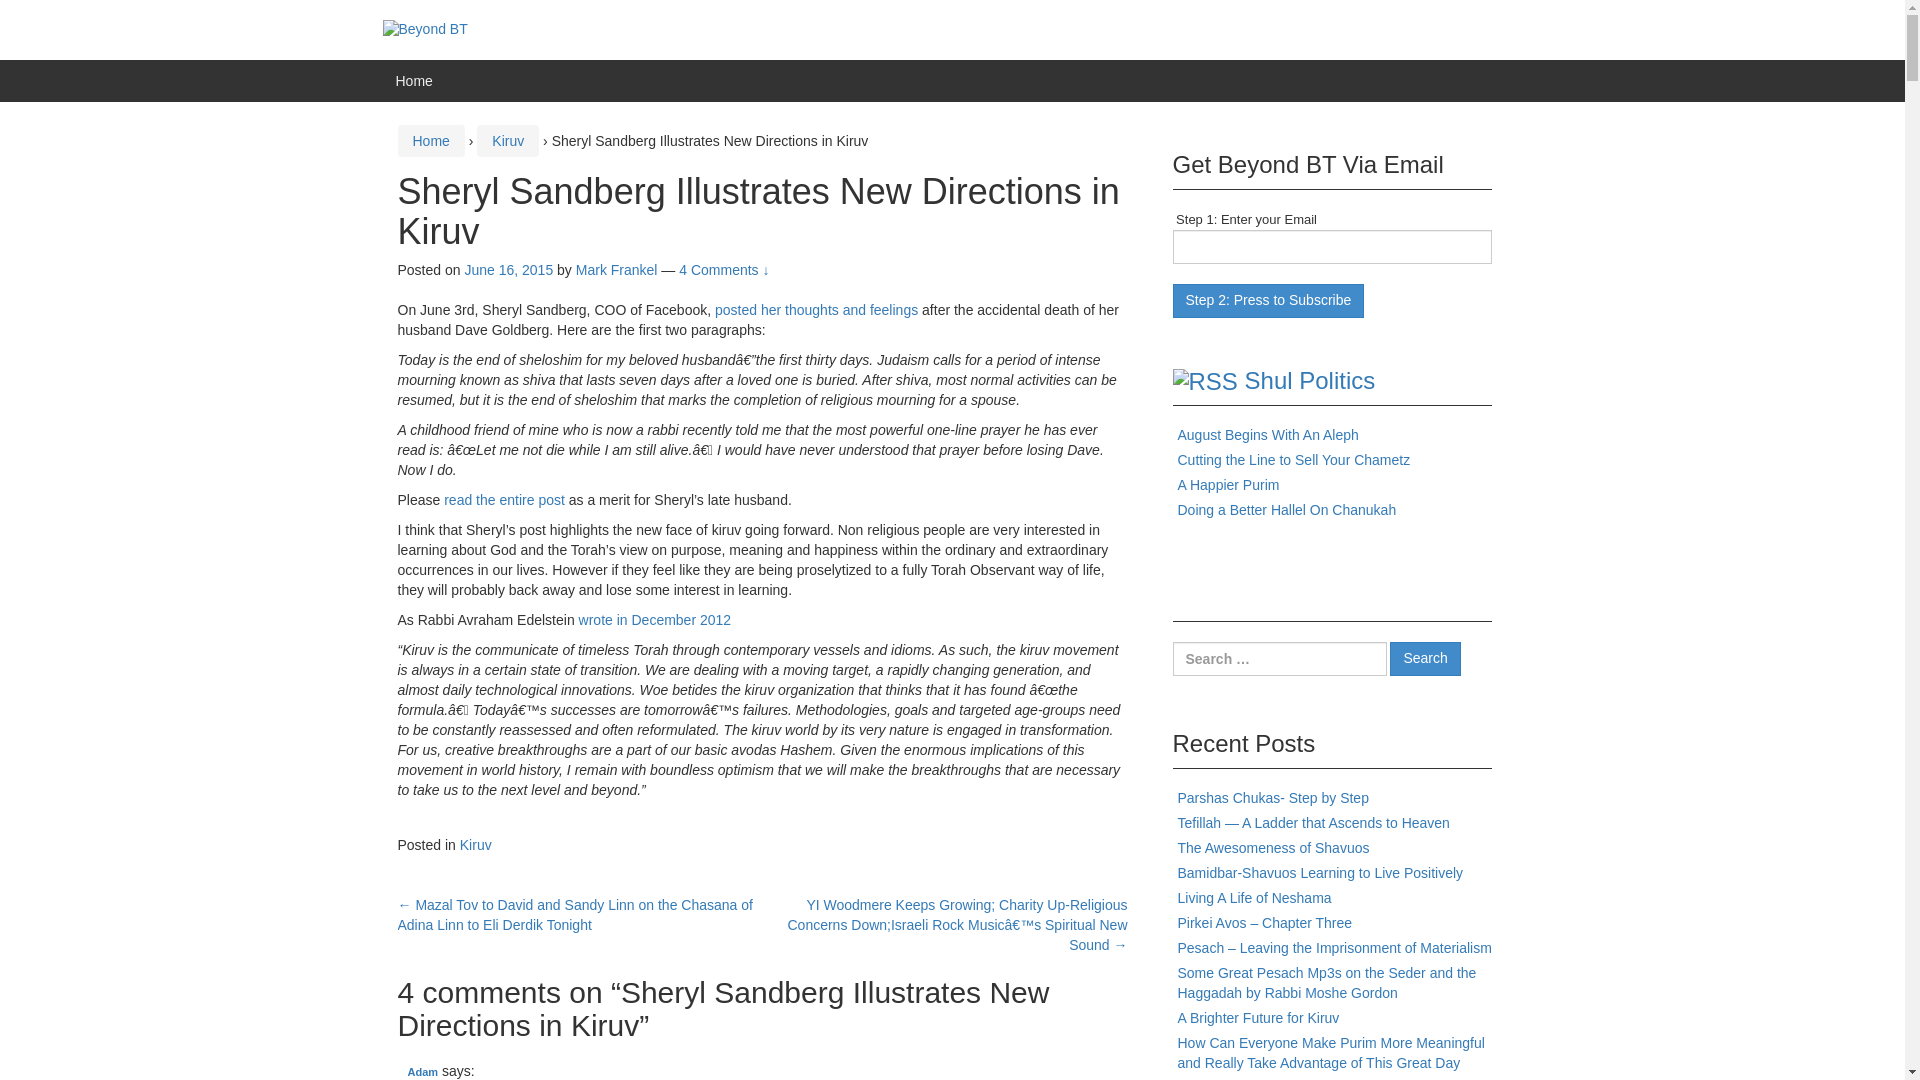 The height and width of the screenshot is (1080, 1920). What do you see at coordinates (617, 270) in the screenshot?
I see `View all posts by Mark Frankel` at bounding box center [617, 270].